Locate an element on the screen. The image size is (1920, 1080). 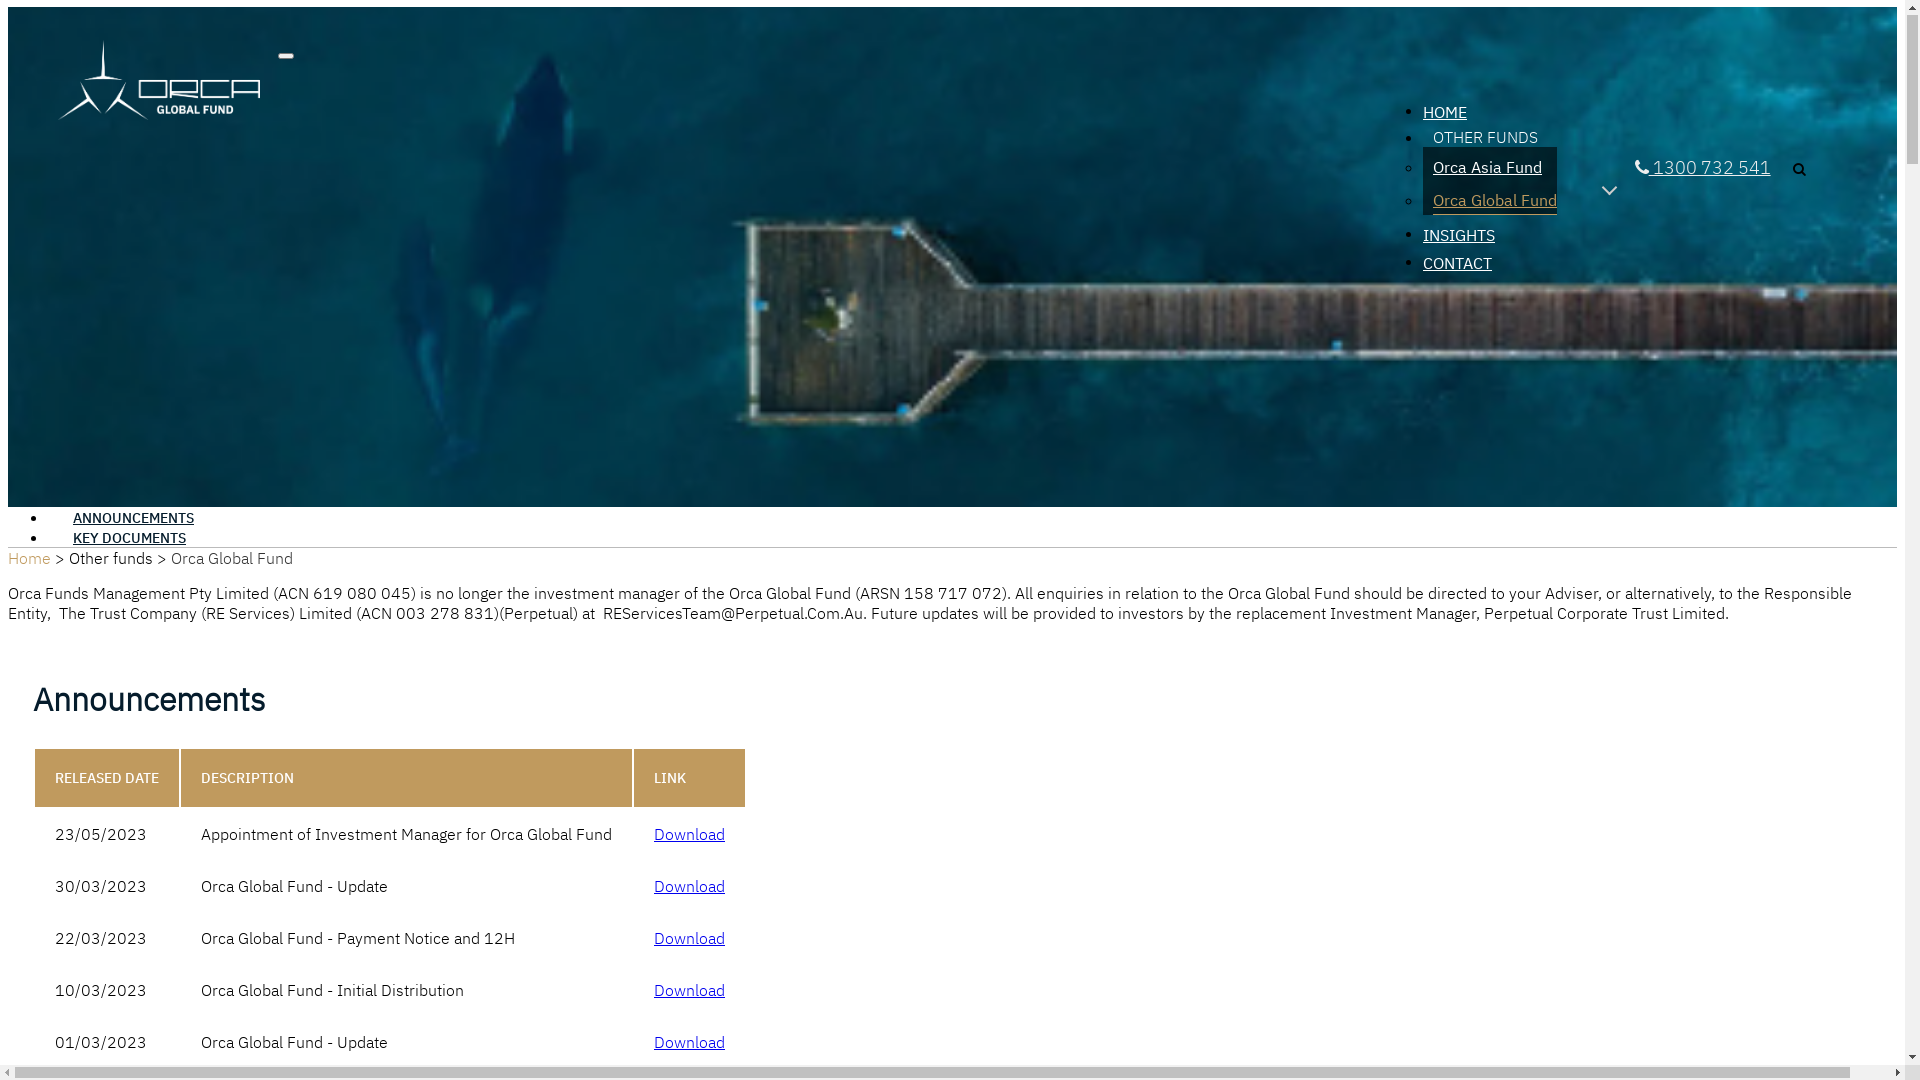
Download is located at coordinates (690, 939).